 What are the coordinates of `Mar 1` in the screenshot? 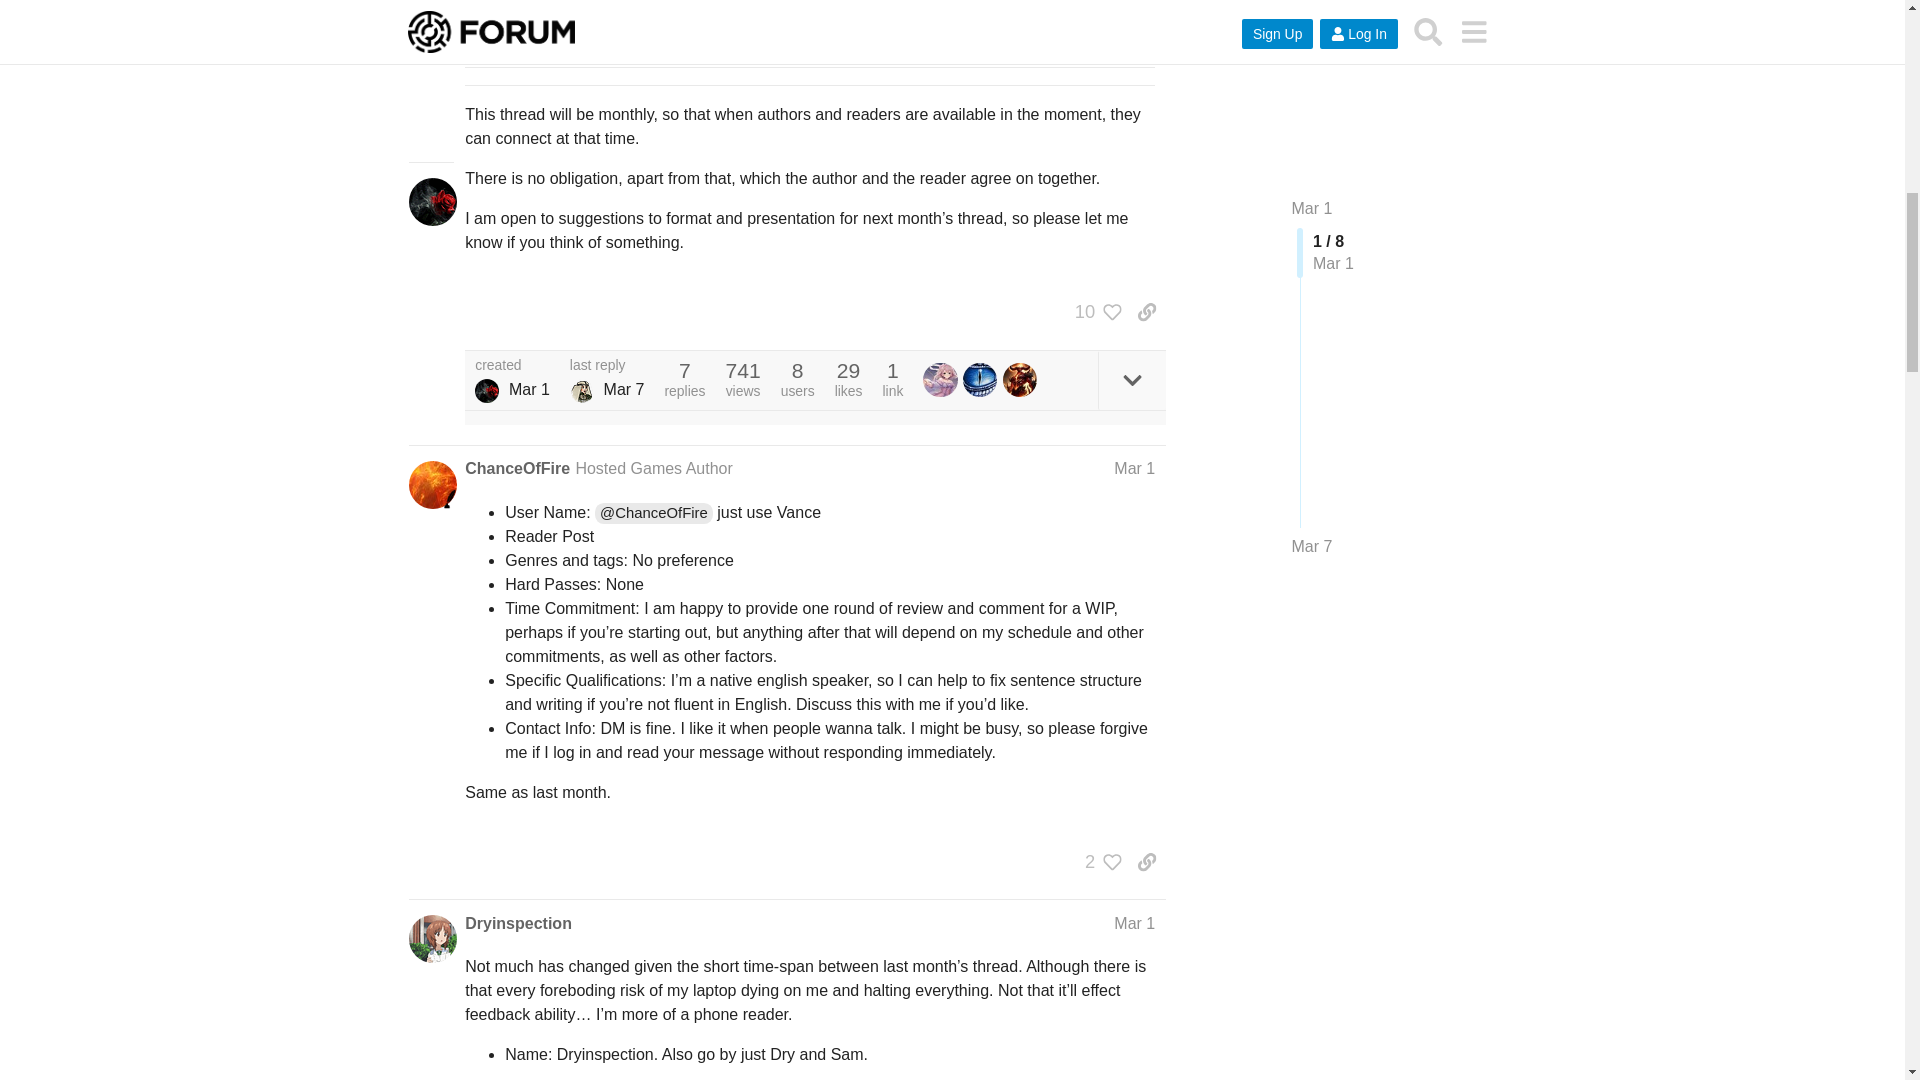 It's located at (1134, 468).